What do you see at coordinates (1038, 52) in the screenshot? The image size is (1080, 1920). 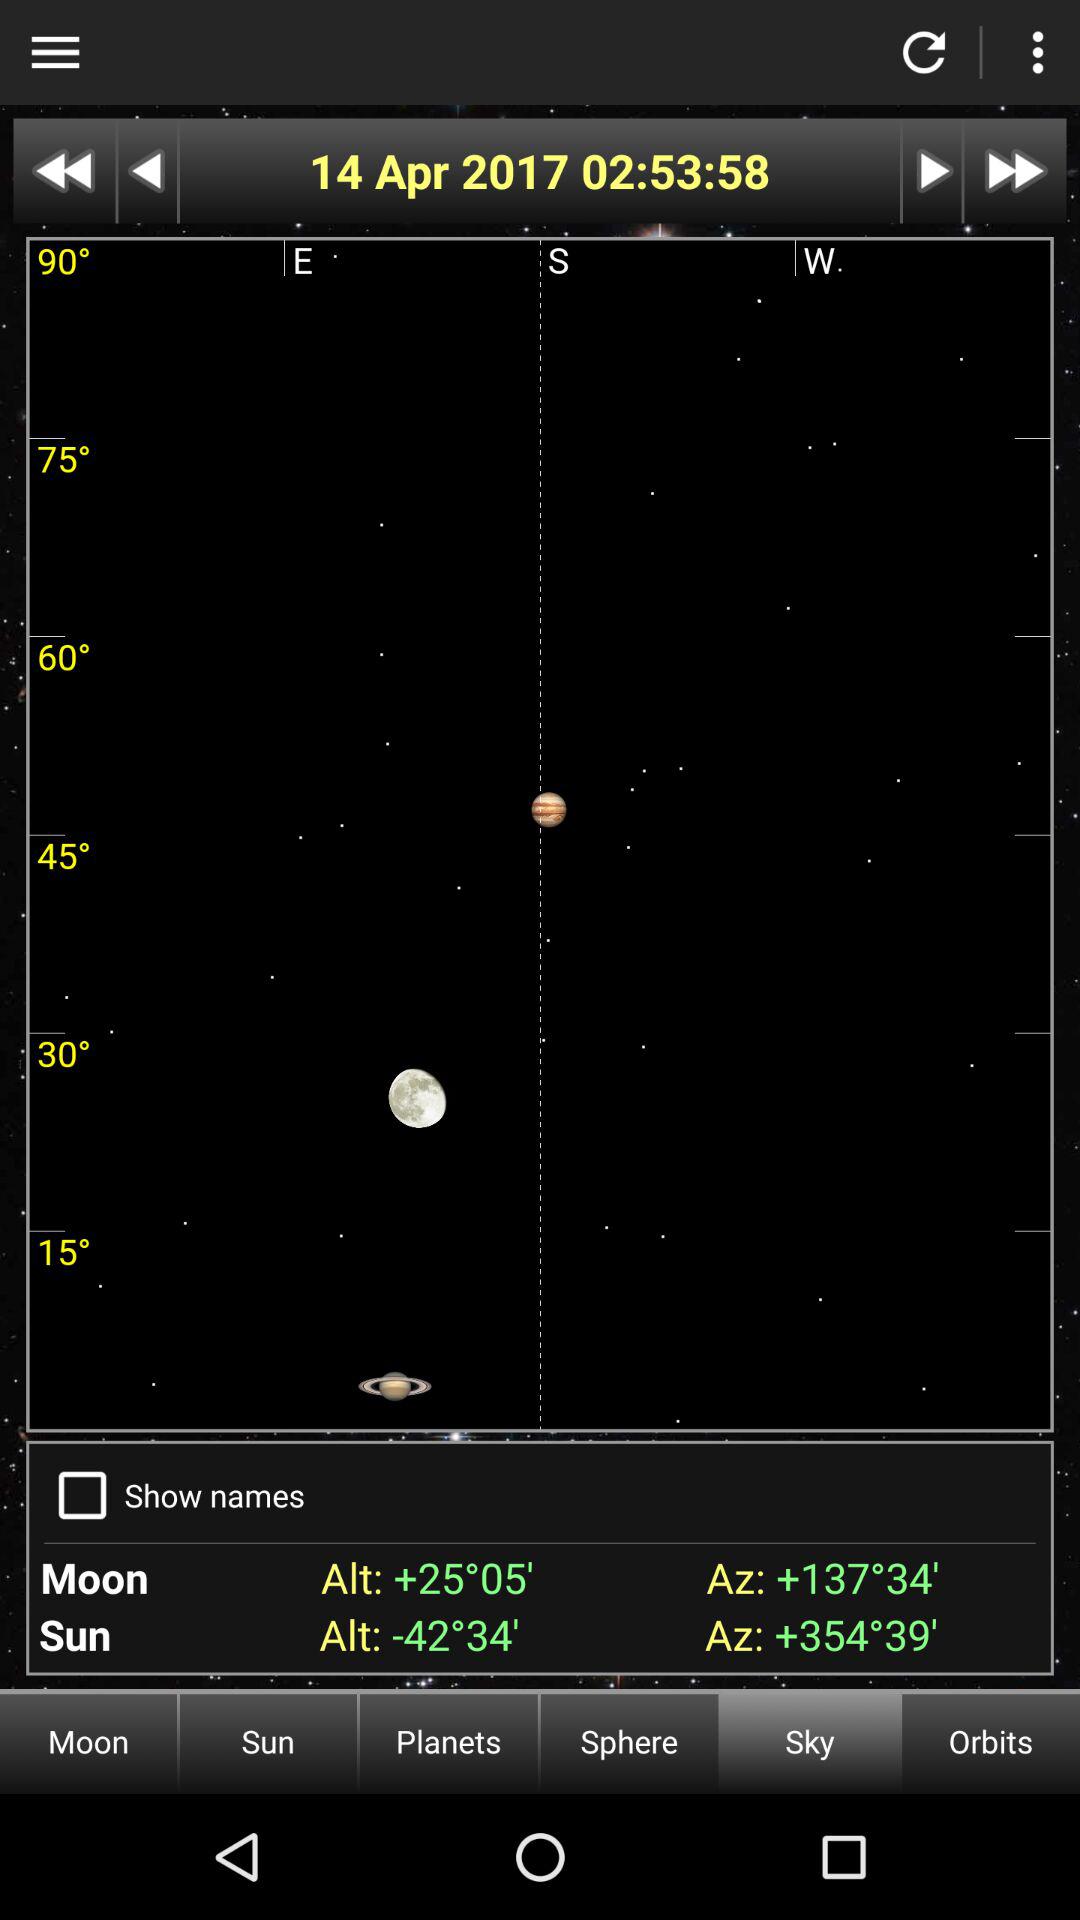 I see `select a new menu` at bounding box center [1038, 52].